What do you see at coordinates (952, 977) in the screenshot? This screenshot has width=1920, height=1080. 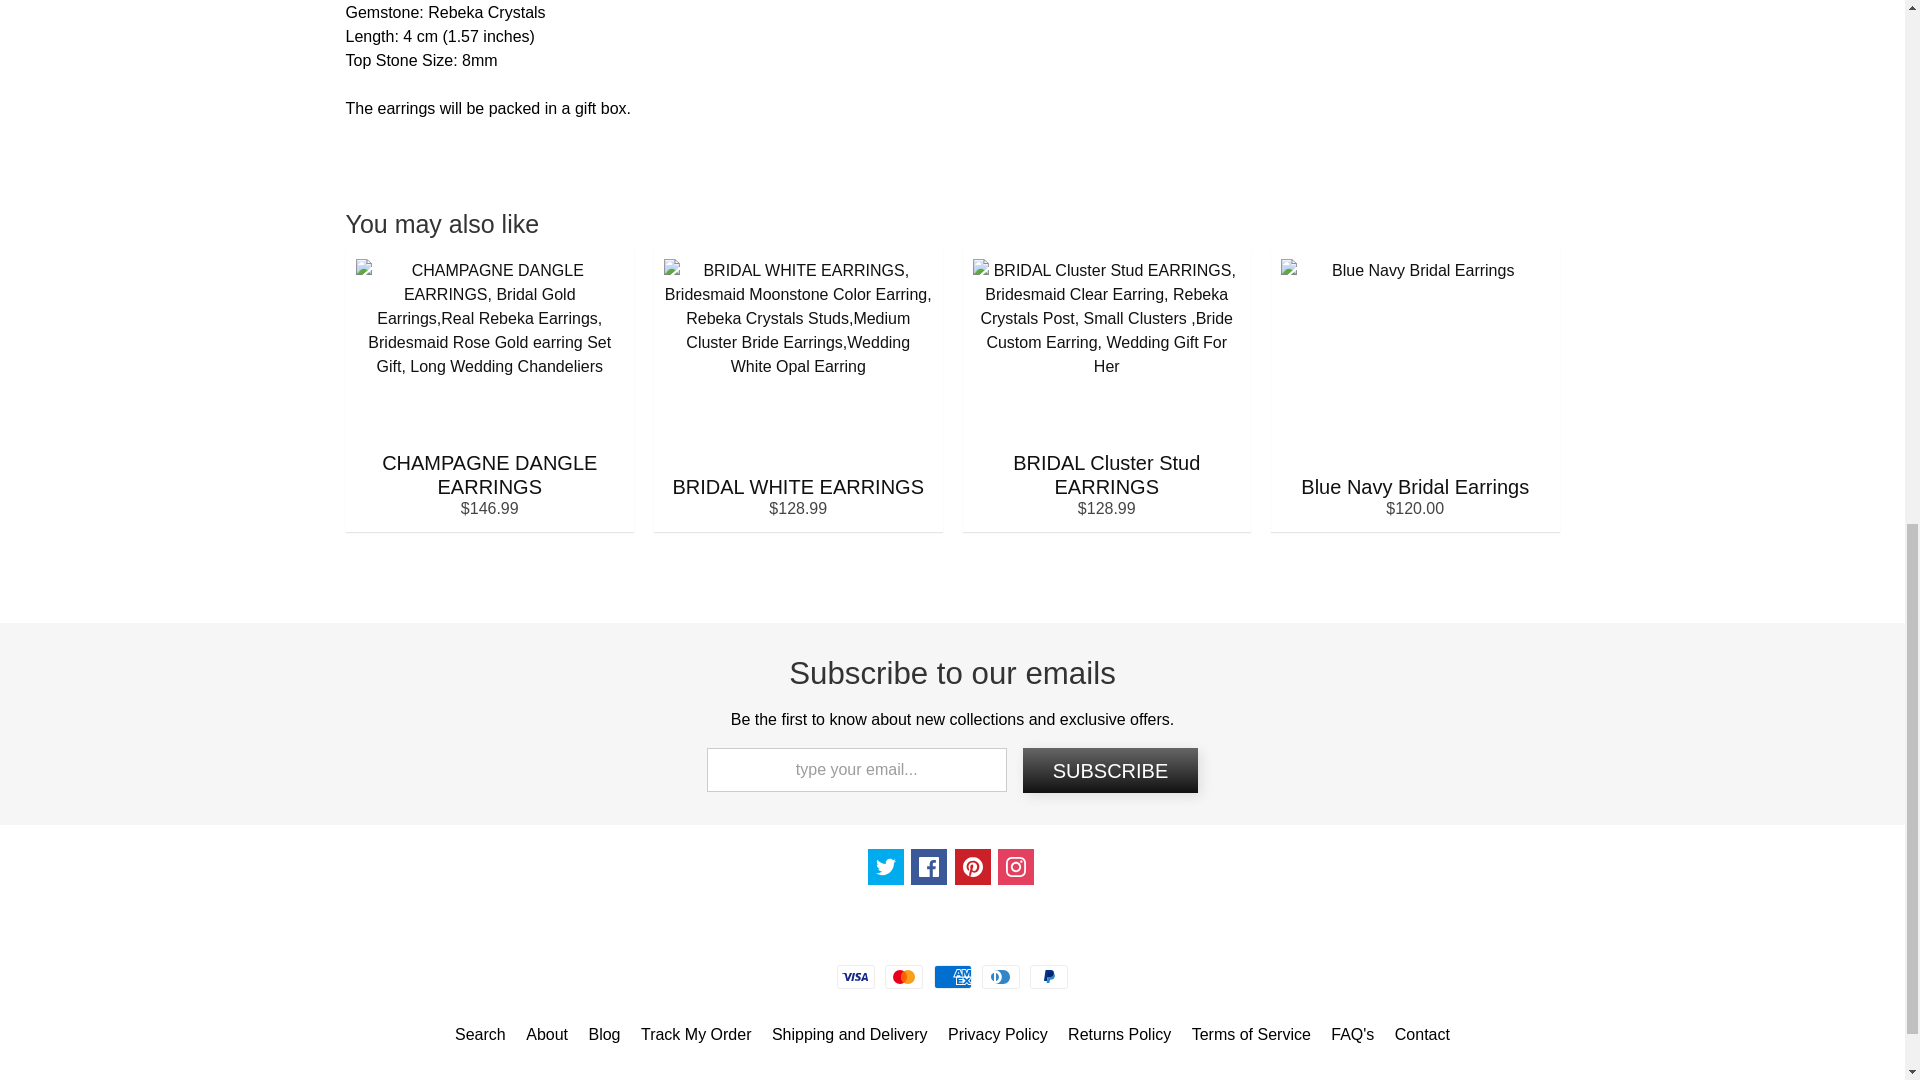 I see `American Express` at bounding box center [952, 977].